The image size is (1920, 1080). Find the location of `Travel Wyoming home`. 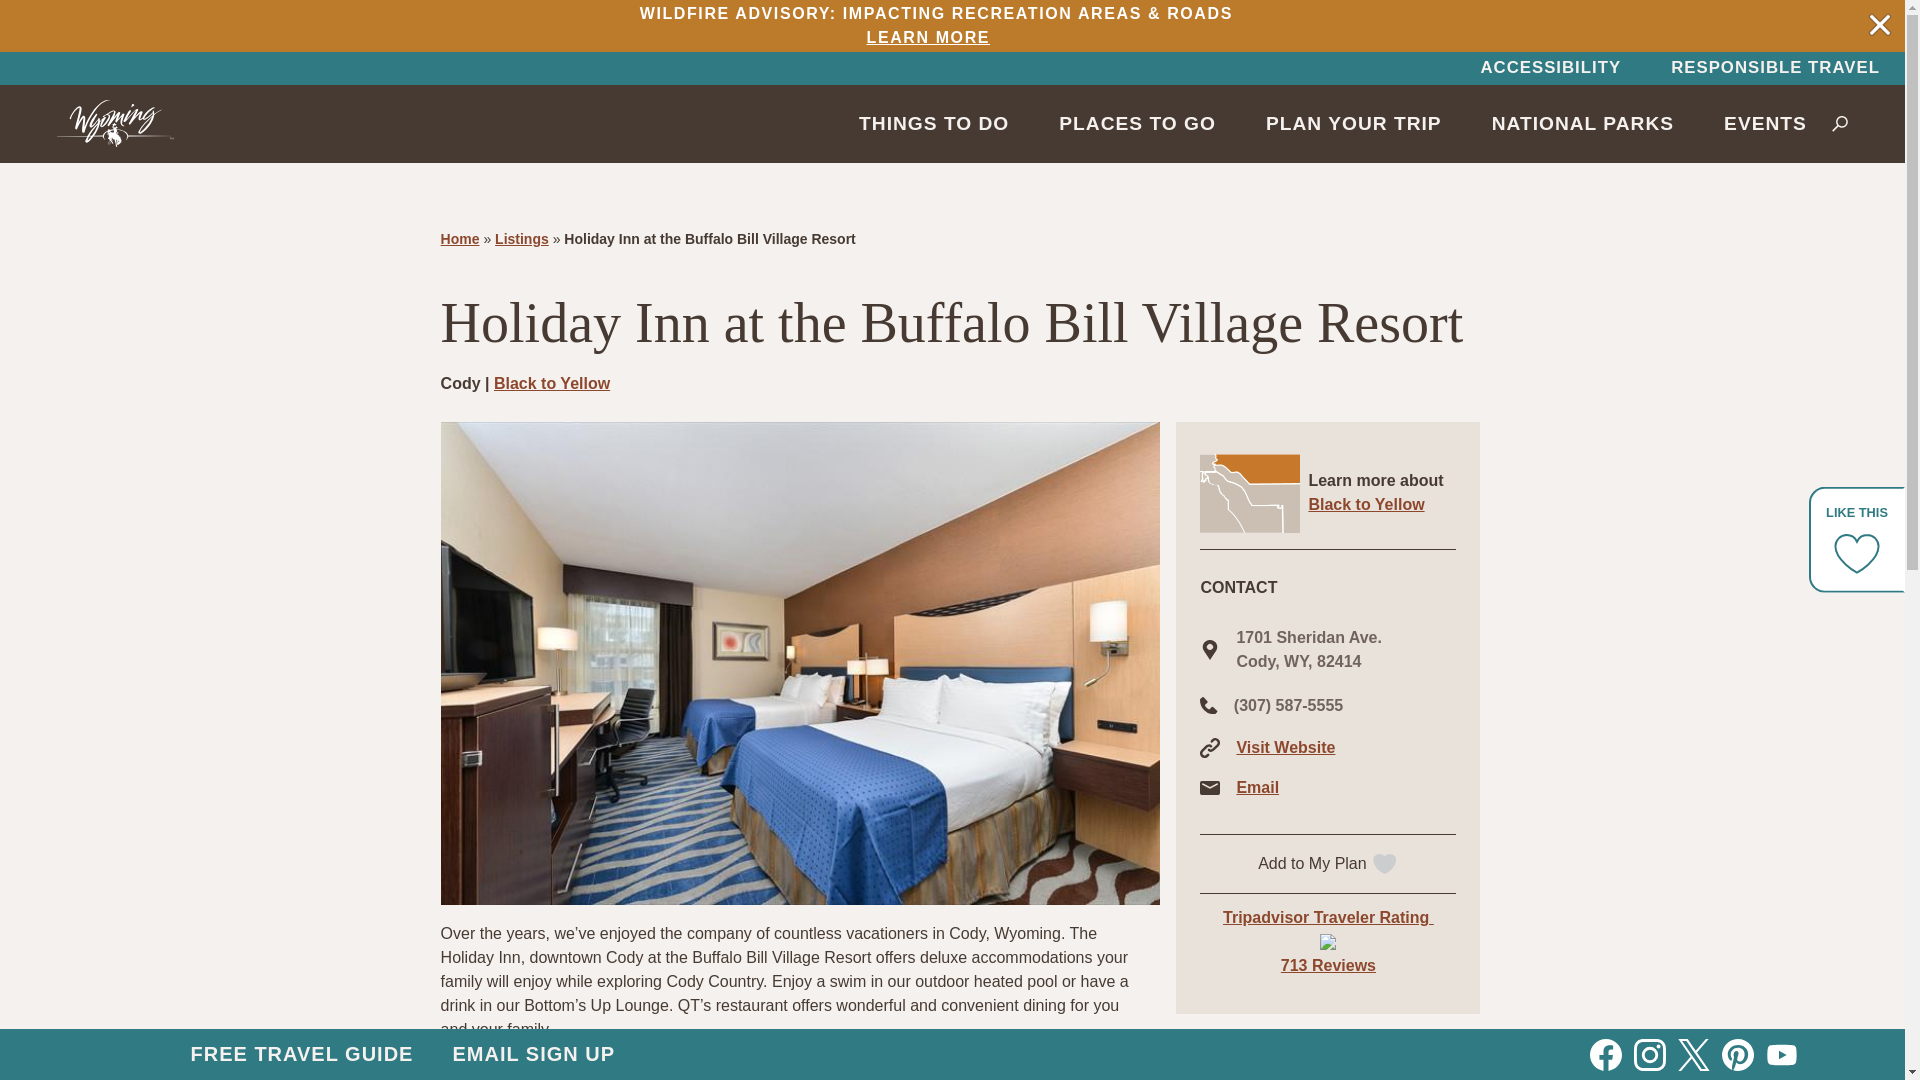

Travel Wyoming home is located at coordinates (116, 123).